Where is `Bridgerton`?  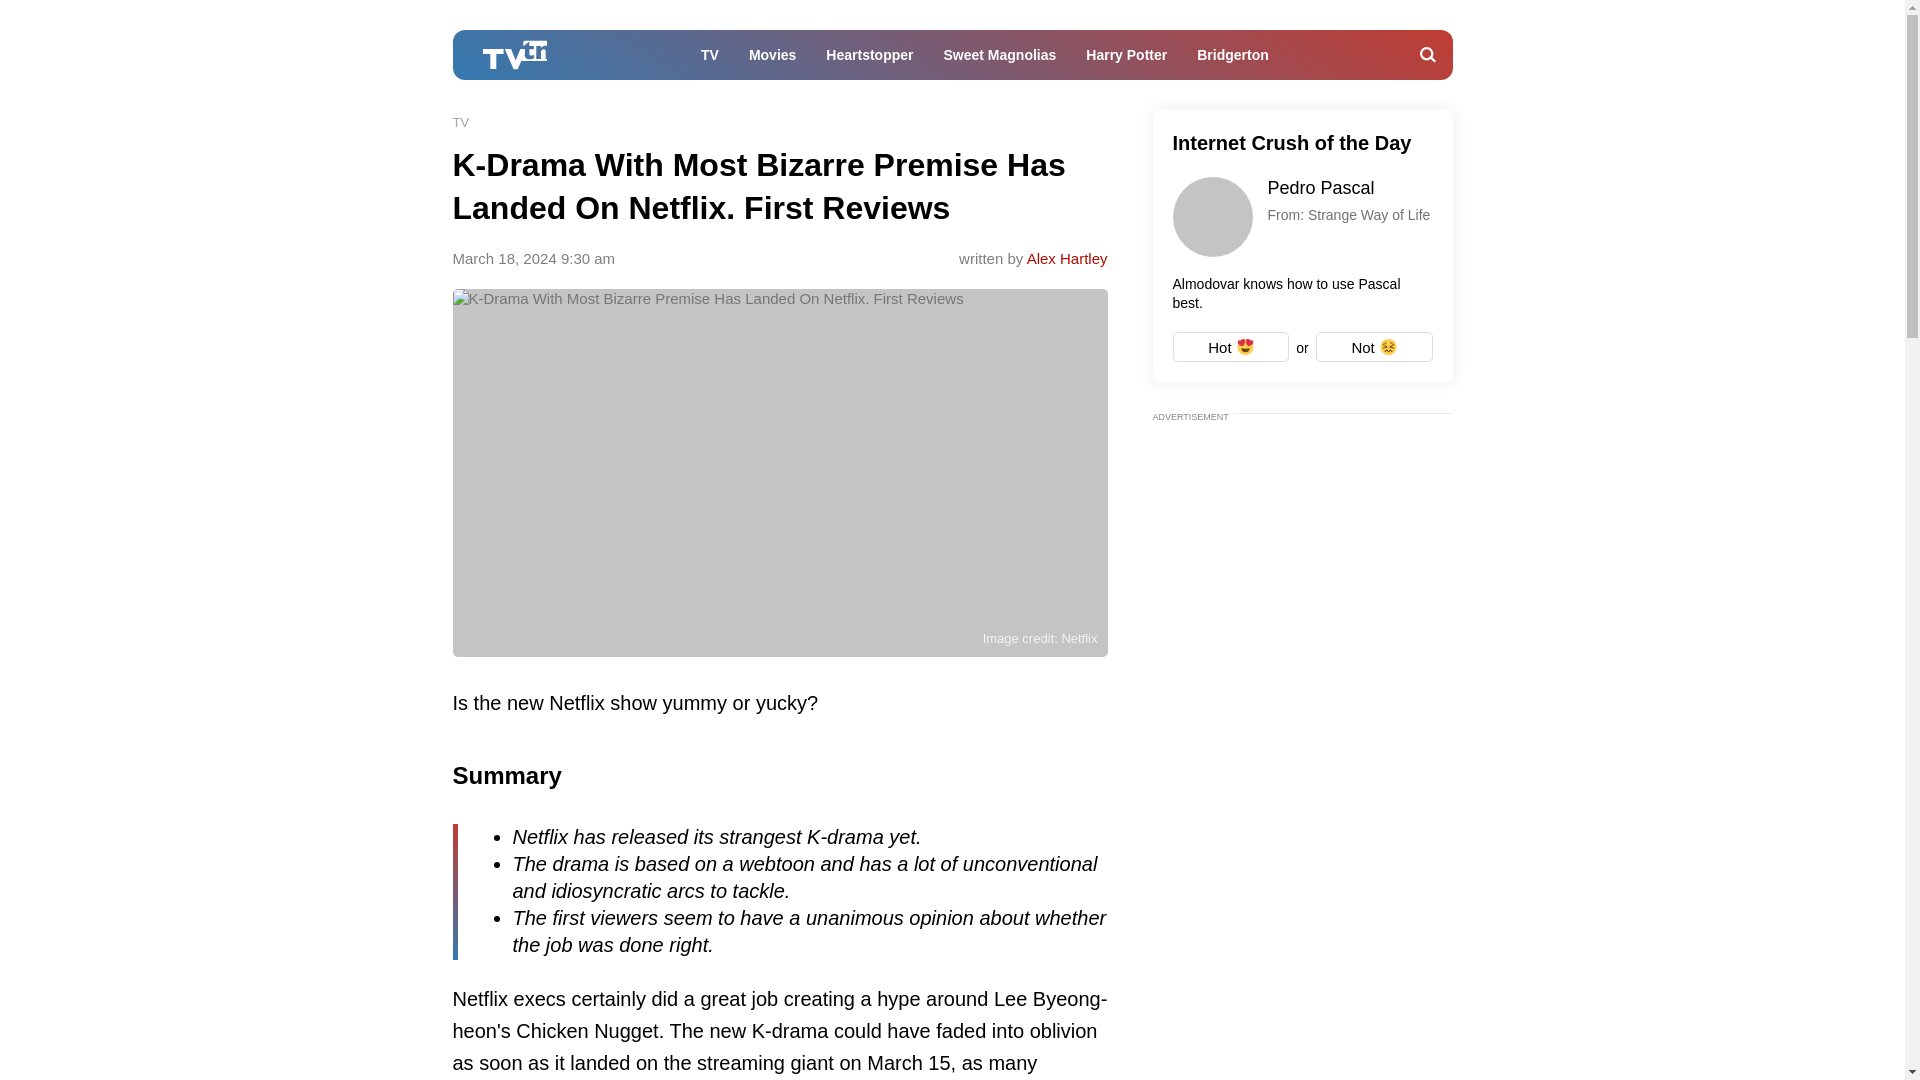 Bridgerton is located at coordinates (1126, 60).